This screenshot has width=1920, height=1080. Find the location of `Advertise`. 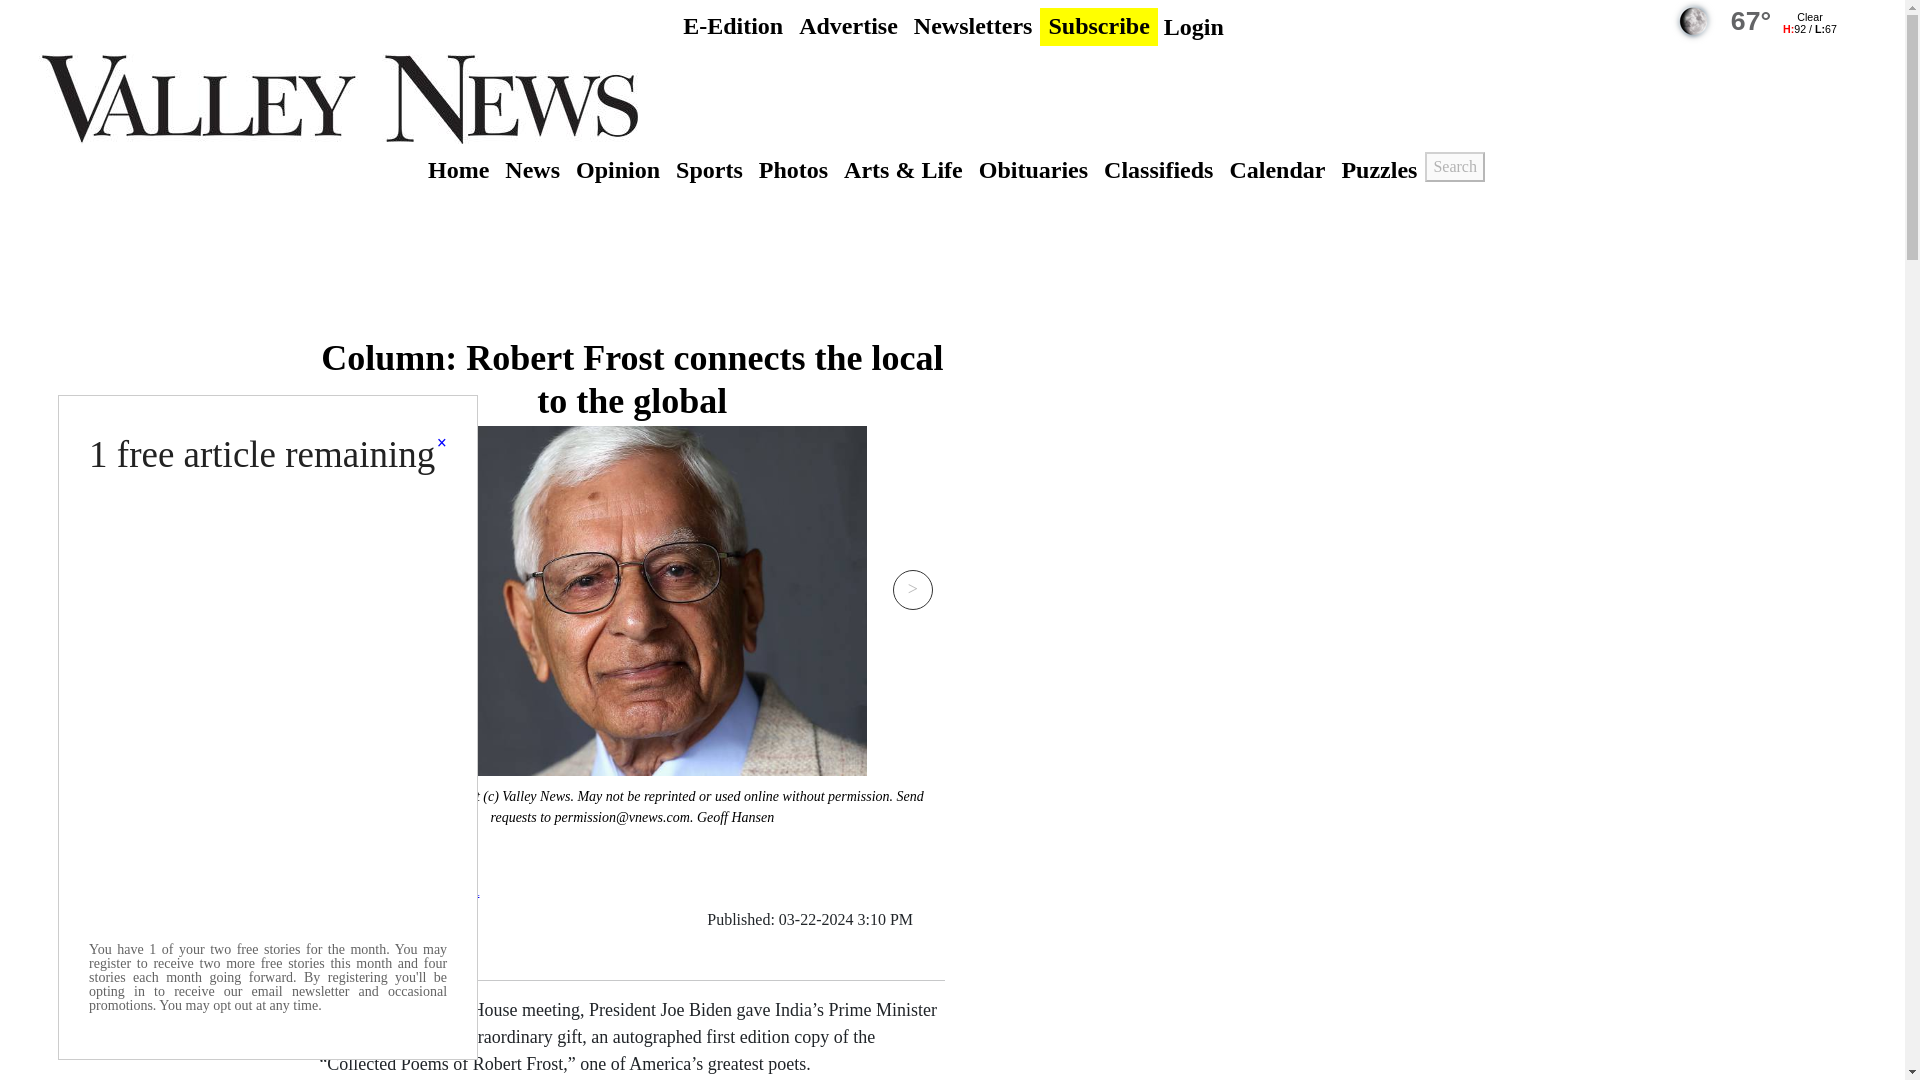

Advertise is located at coordinates (848, 26).